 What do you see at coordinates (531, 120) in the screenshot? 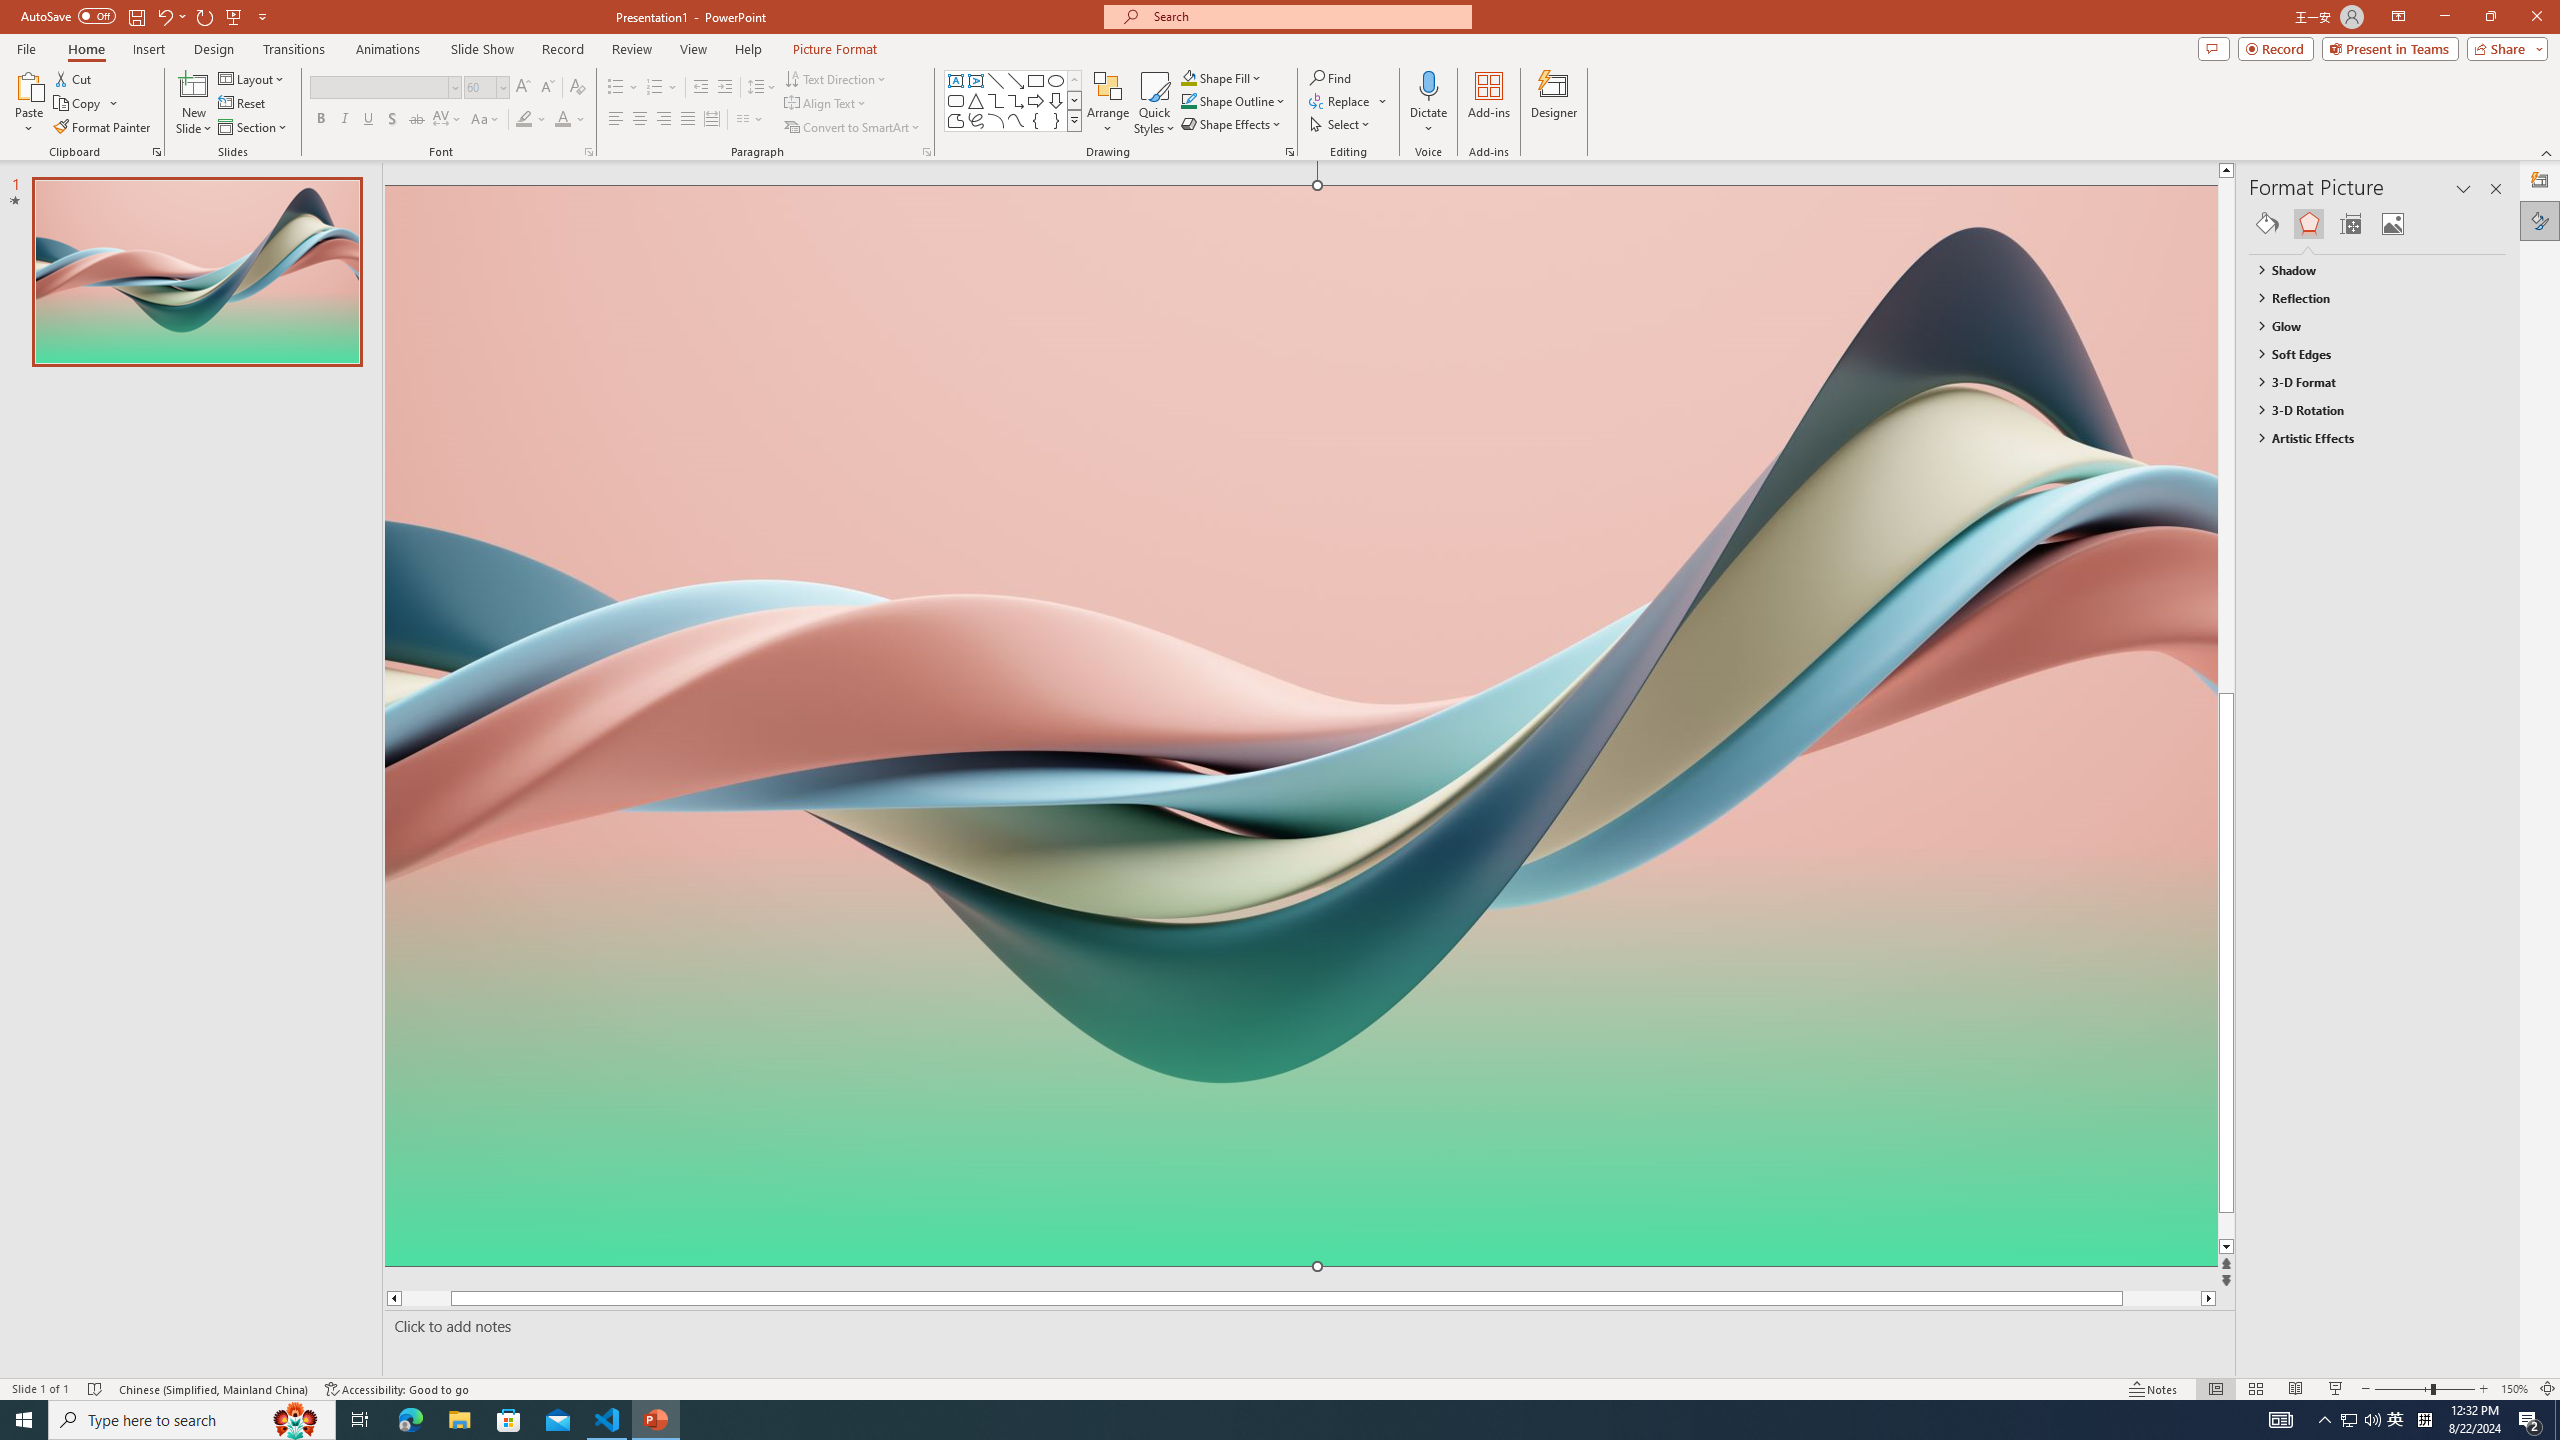
I see `Text Highlight Color` at bounding box center [531, 120].